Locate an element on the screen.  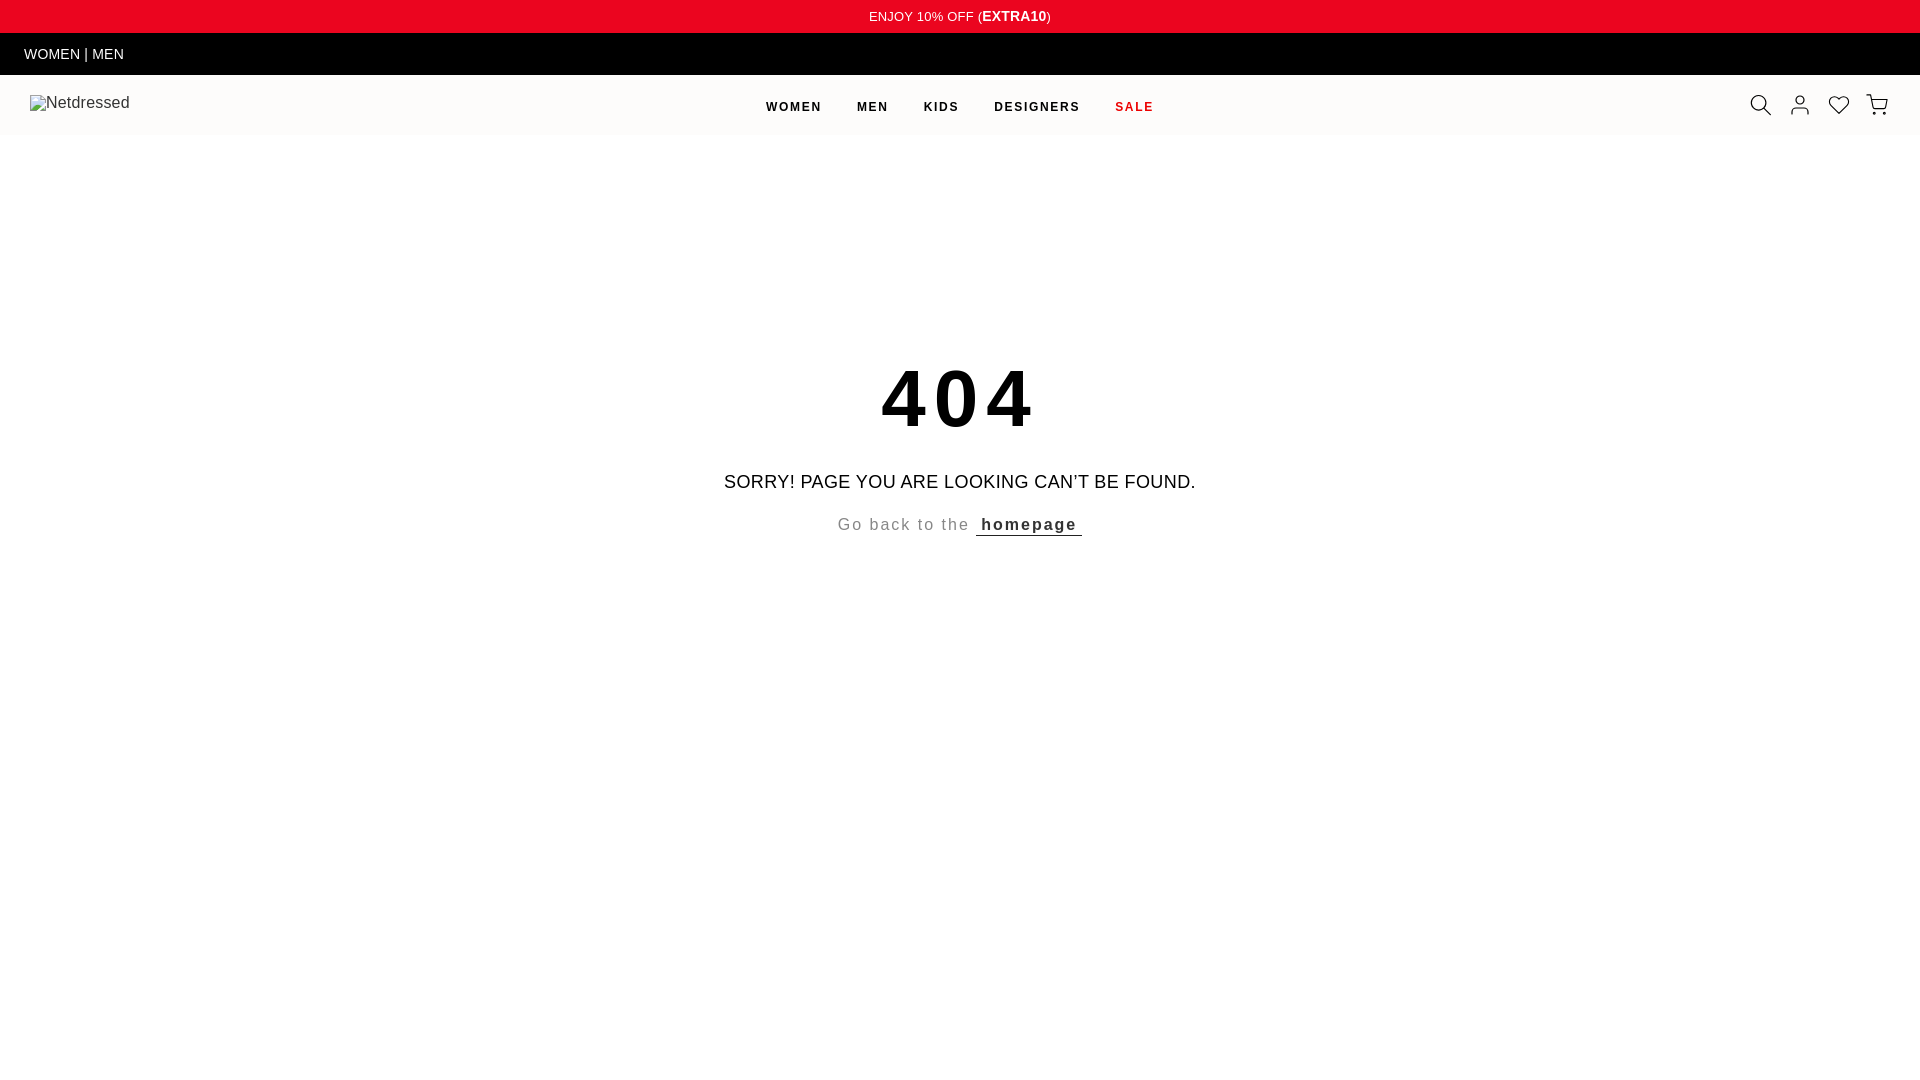
DESIGNERS is located at coordinates (1038, 106).